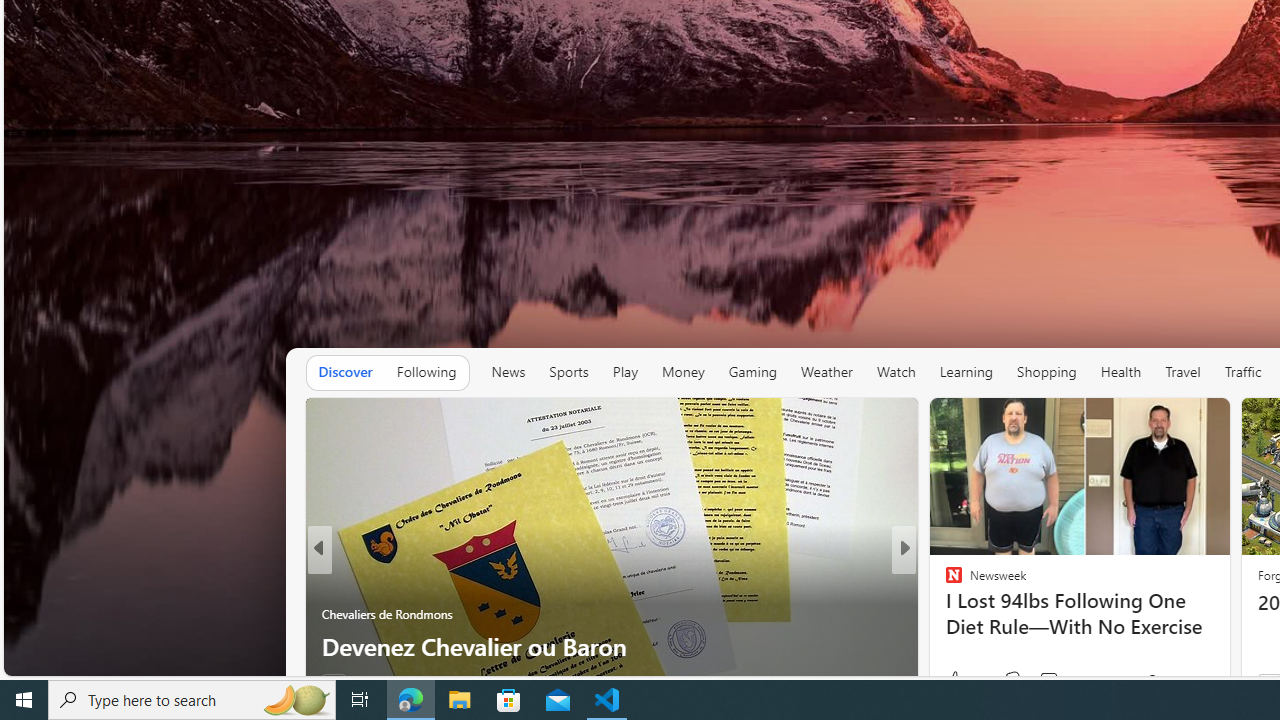 The height and width of the screenshot is (720, 1280). Describe the element at coordinates (682, 372) in the screenshot. I see `Money` at that location.